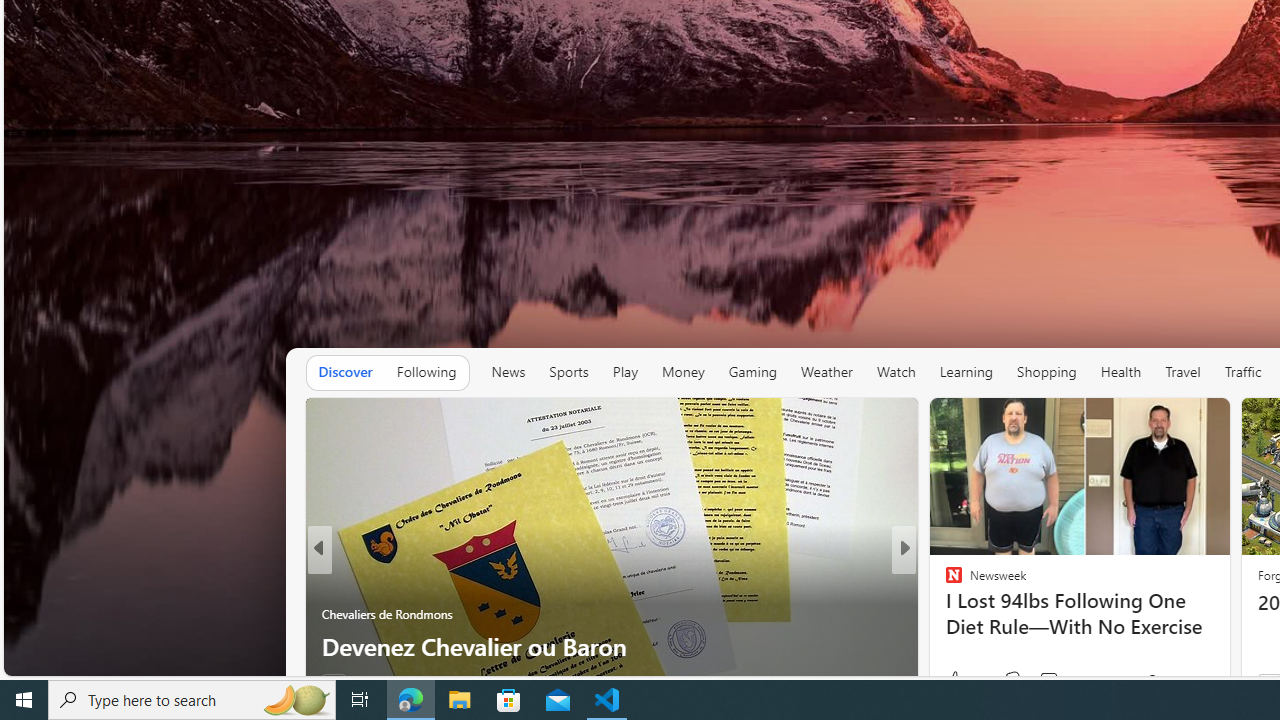 The height and width of the screenshot is (720, 1280). Describe the element at coordinates (682, 372) in the screenshot. I see `Money` at that location.